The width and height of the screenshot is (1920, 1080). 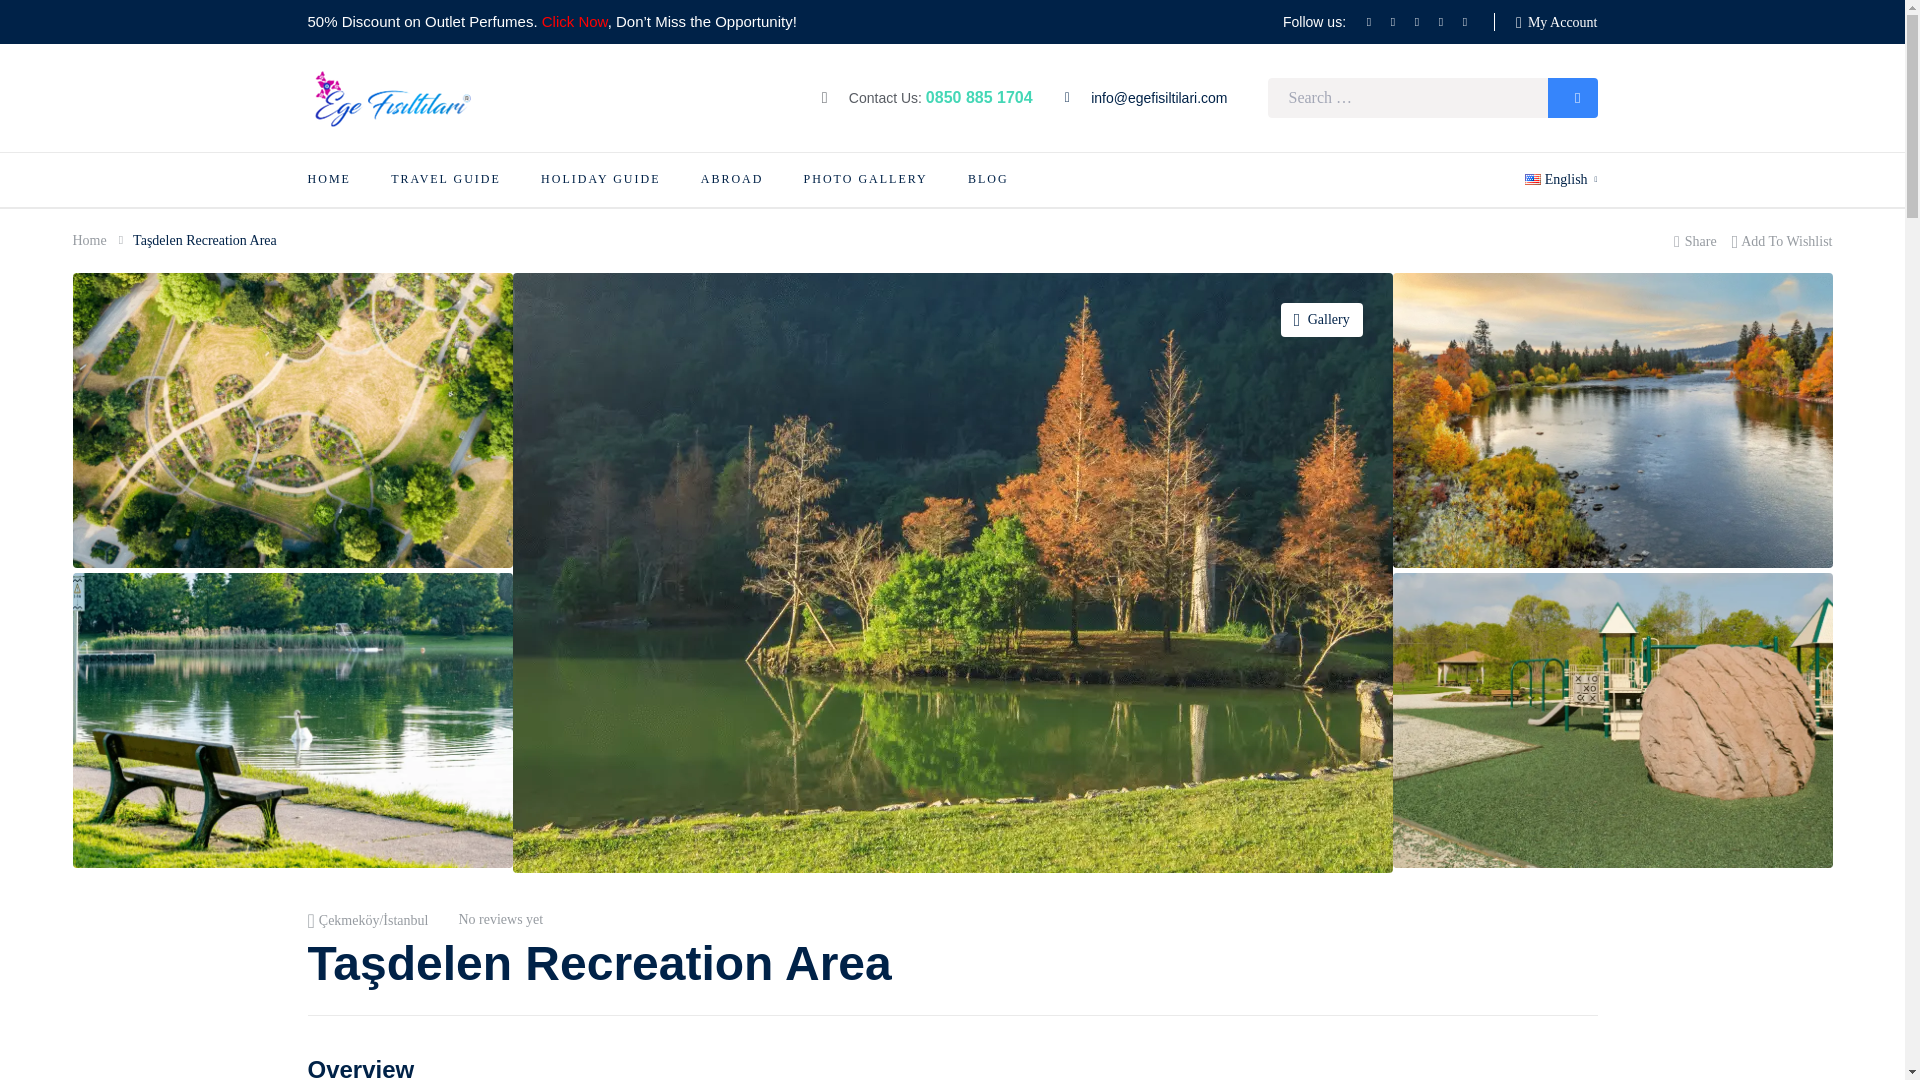 I want to click on Home, so click(x=88, y=240).